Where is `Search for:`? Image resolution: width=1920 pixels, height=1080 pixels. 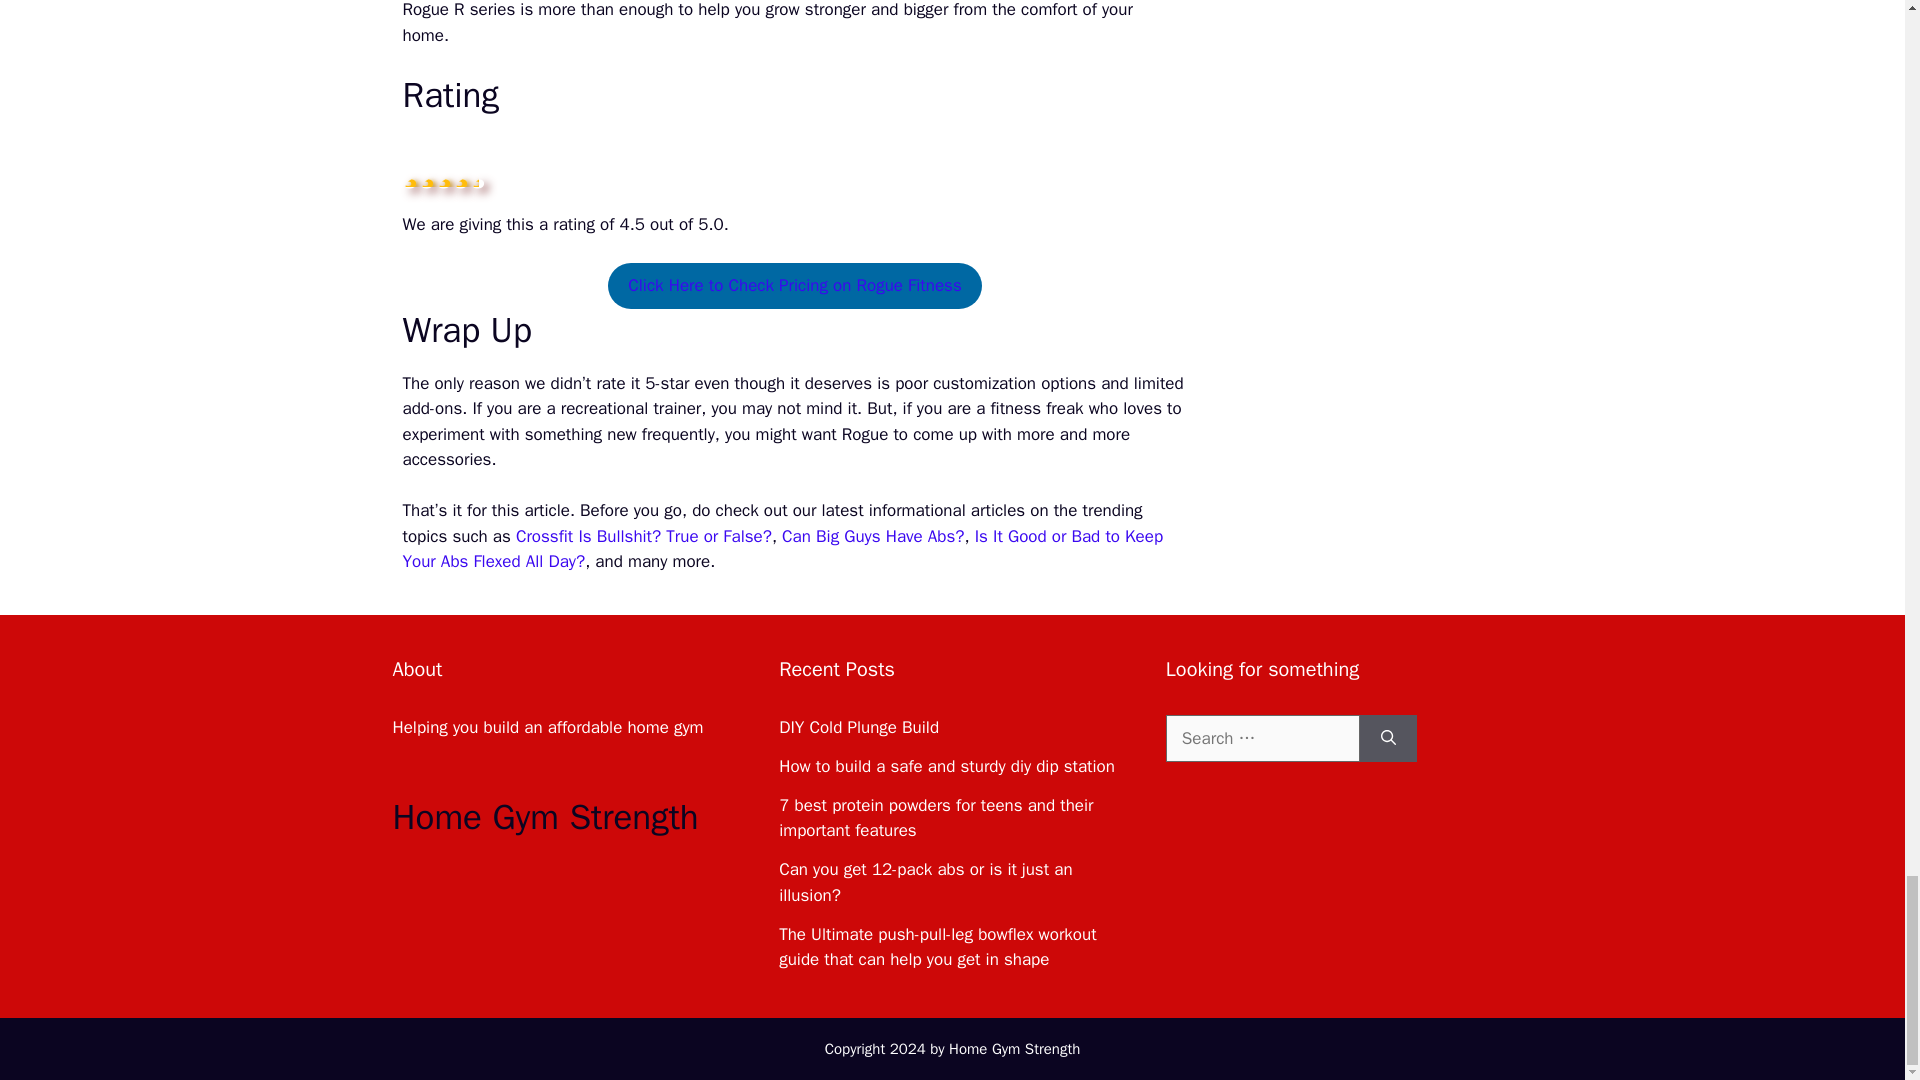
Search for: is located at coordinates (1262, 738).